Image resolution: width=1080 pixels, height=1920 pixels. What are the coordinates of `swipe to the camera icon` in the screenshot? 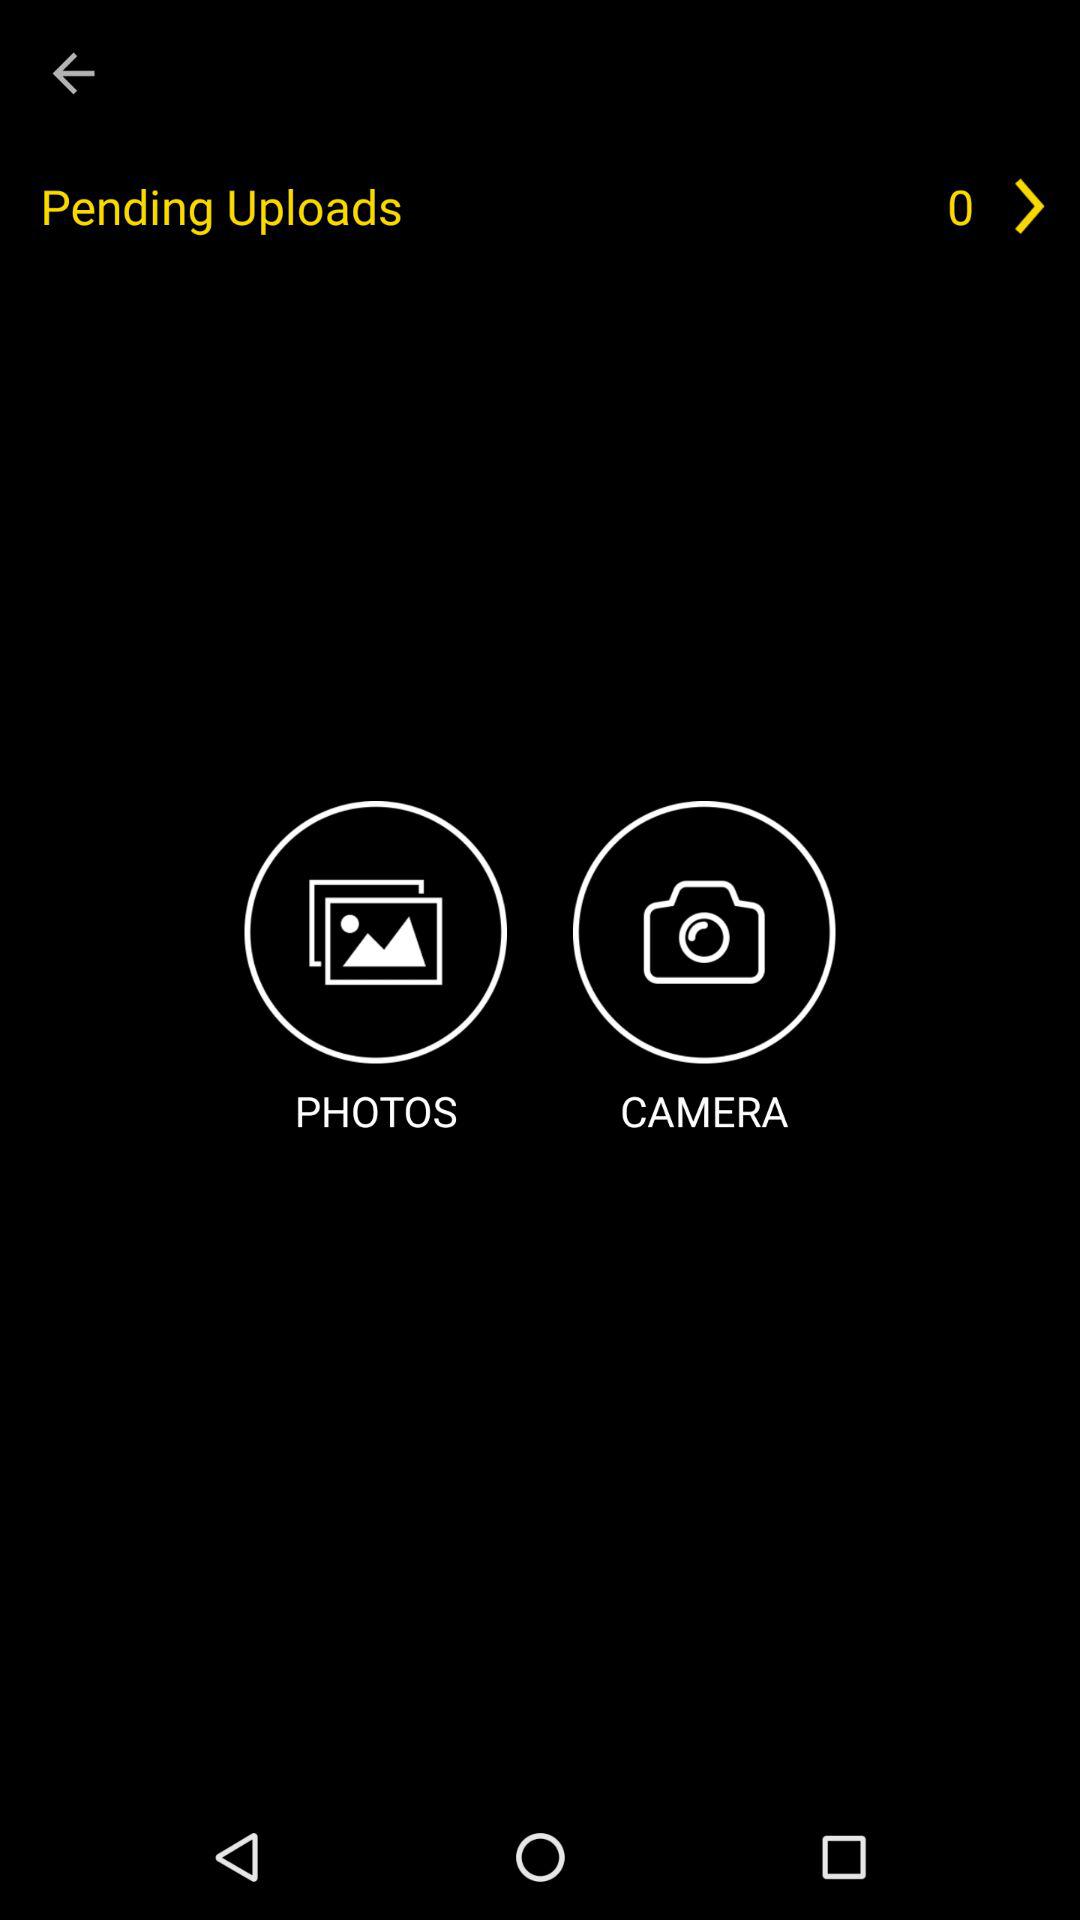 It's located at (704, 970).